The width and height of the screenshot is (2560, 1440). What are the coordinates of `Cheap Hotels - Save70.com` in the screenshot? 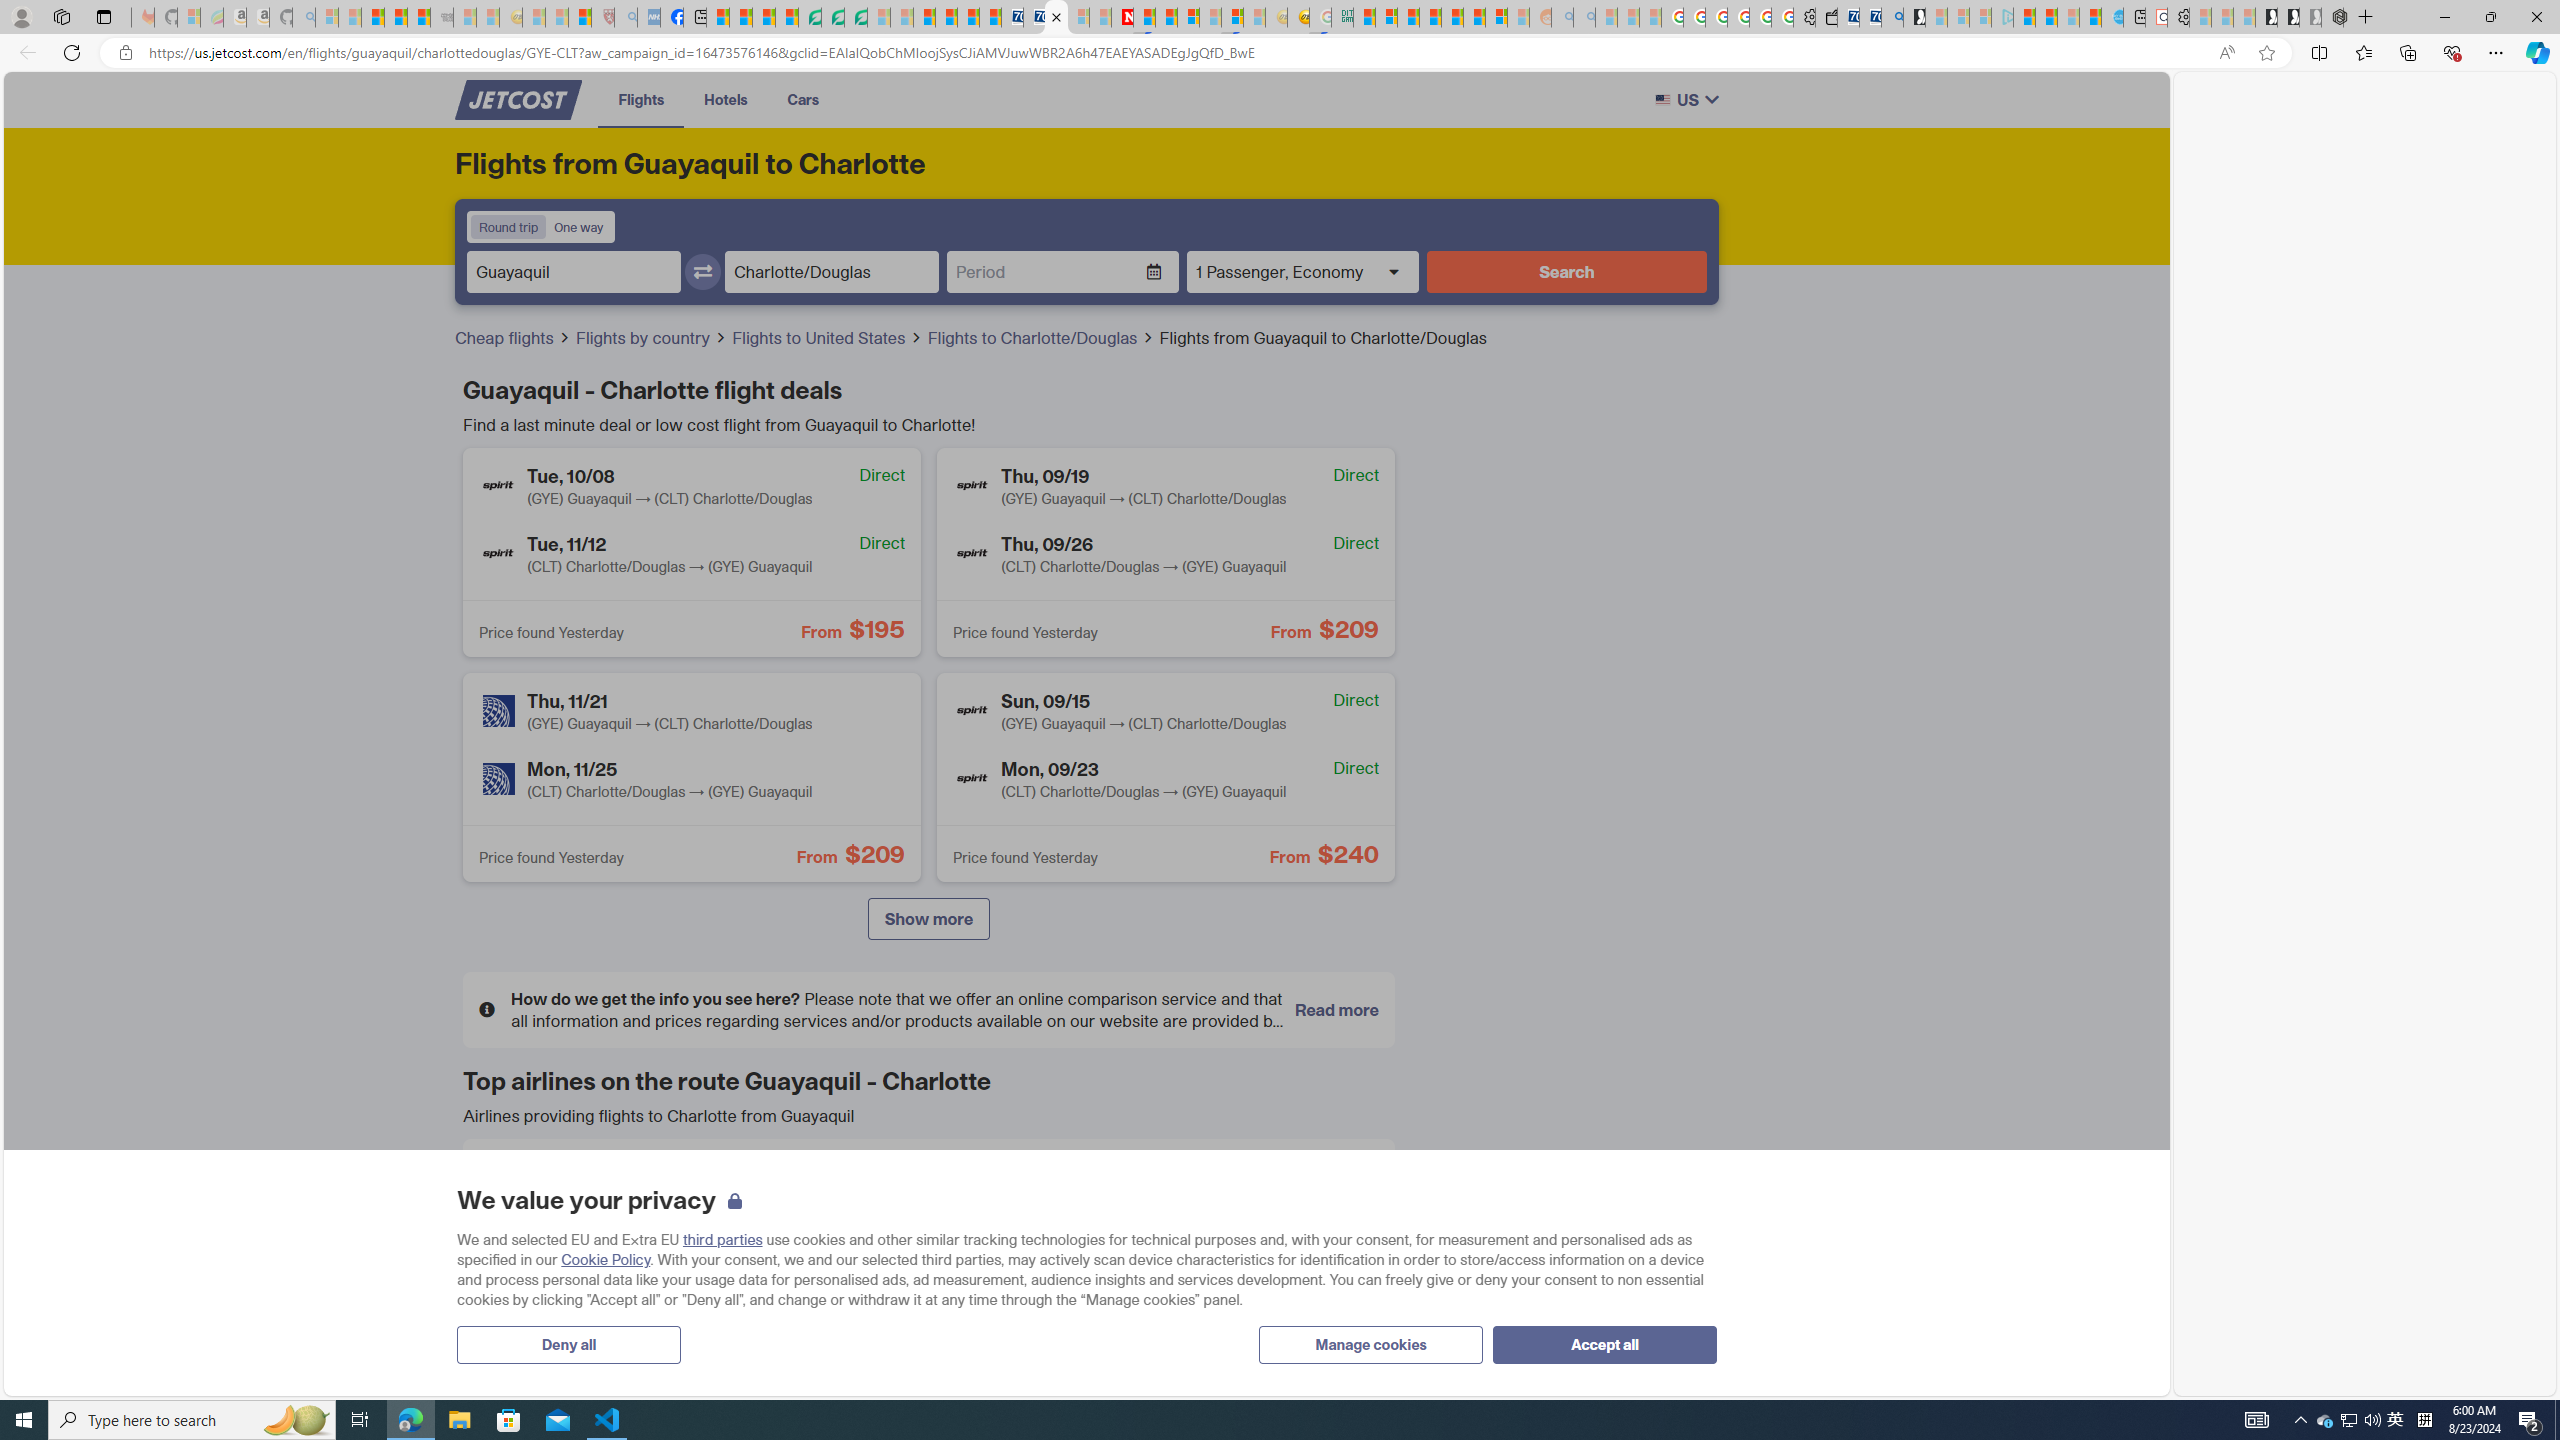 It's located at (1034, 17).